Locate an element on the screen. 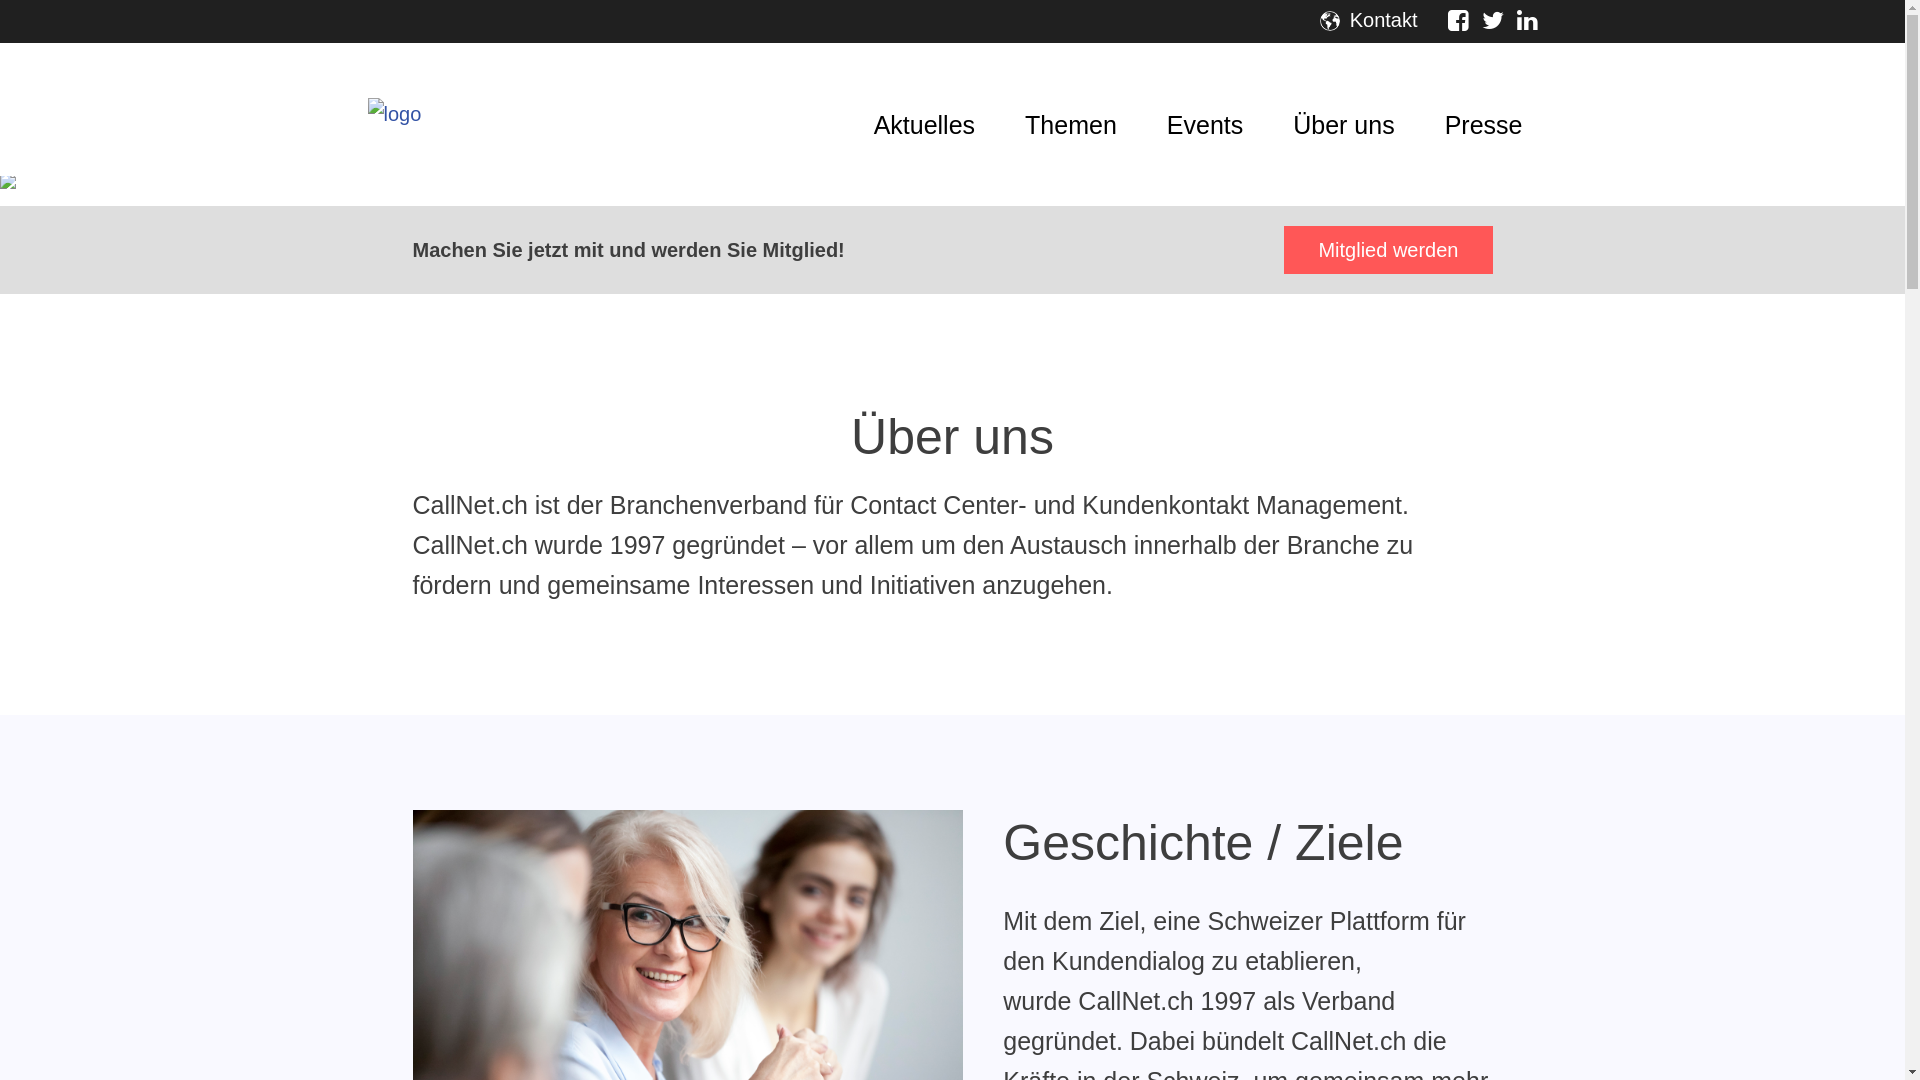 Image resolution: width=1920 pixels, height=1080 pixels. Aktuelles is located at coordinates (924, 110).